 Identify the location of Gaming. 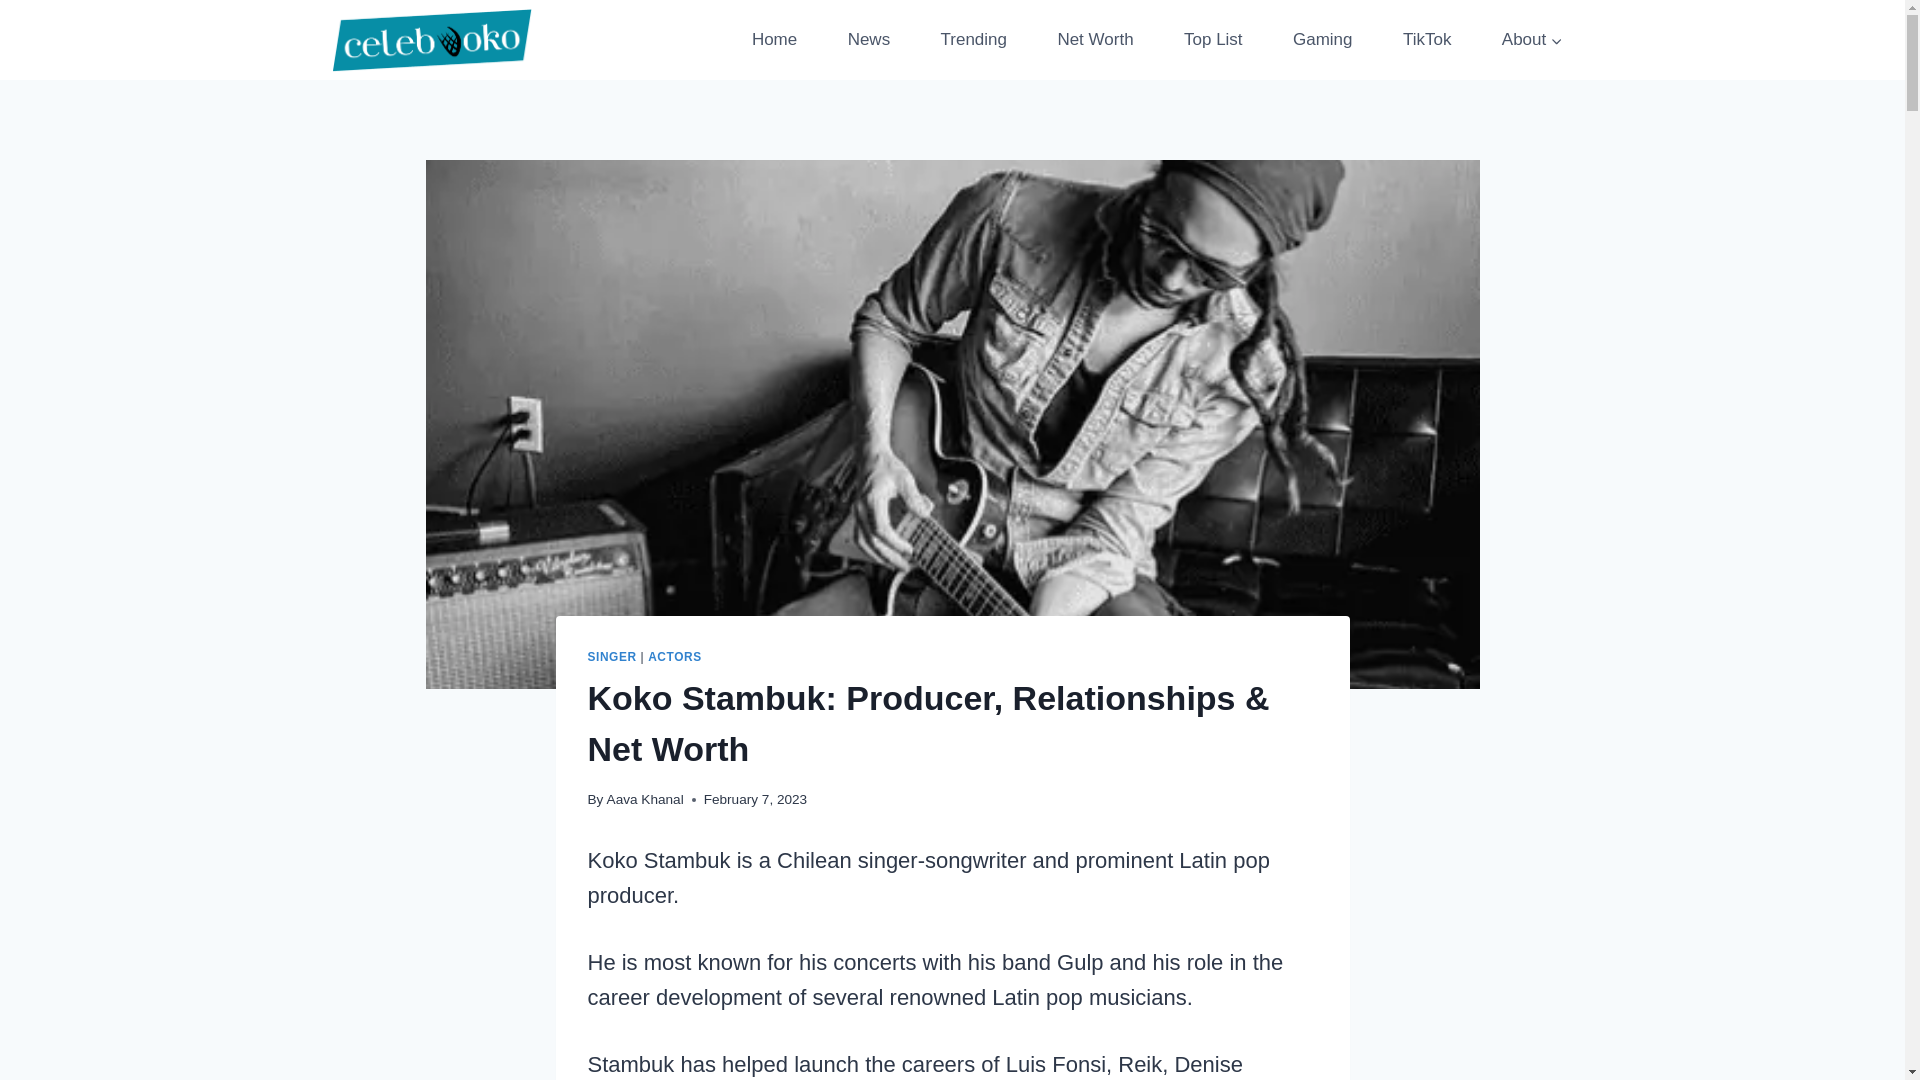
(1322, 40).